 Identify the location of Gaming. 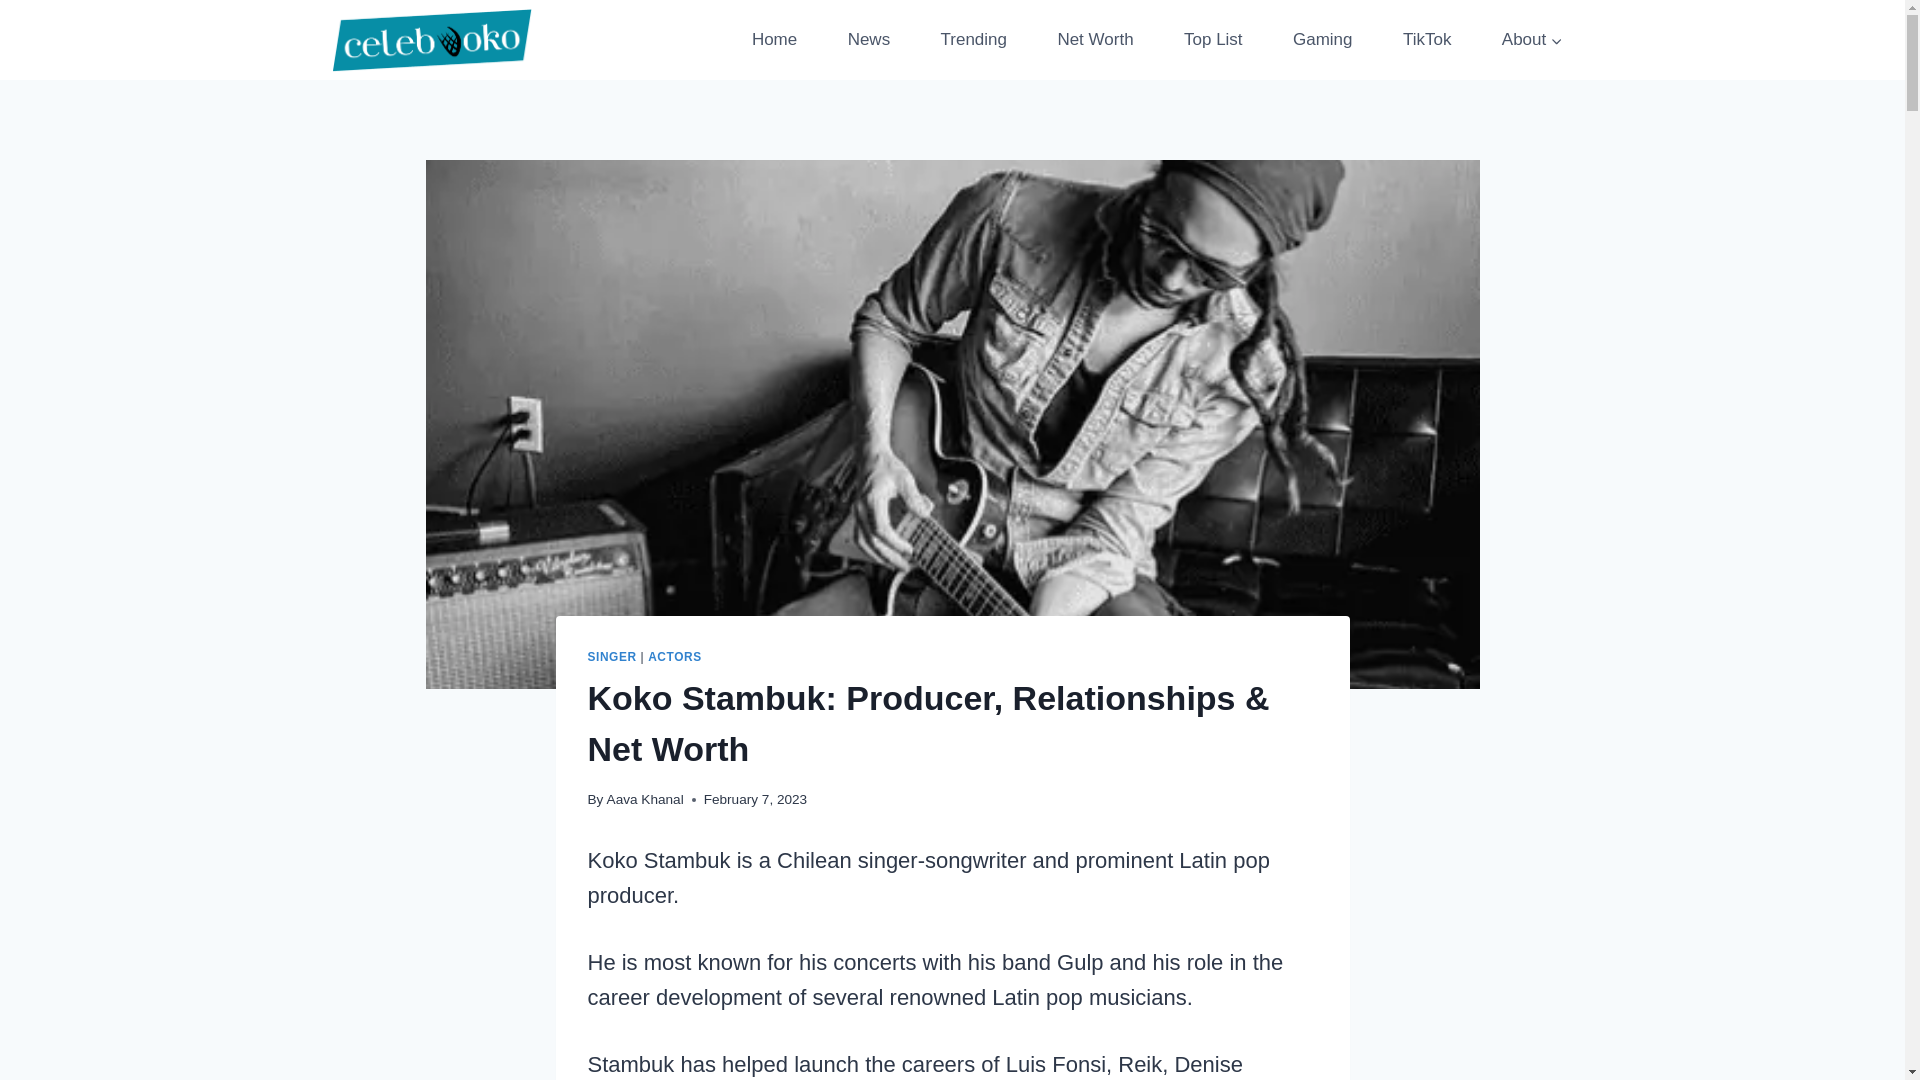
(1322, 40).